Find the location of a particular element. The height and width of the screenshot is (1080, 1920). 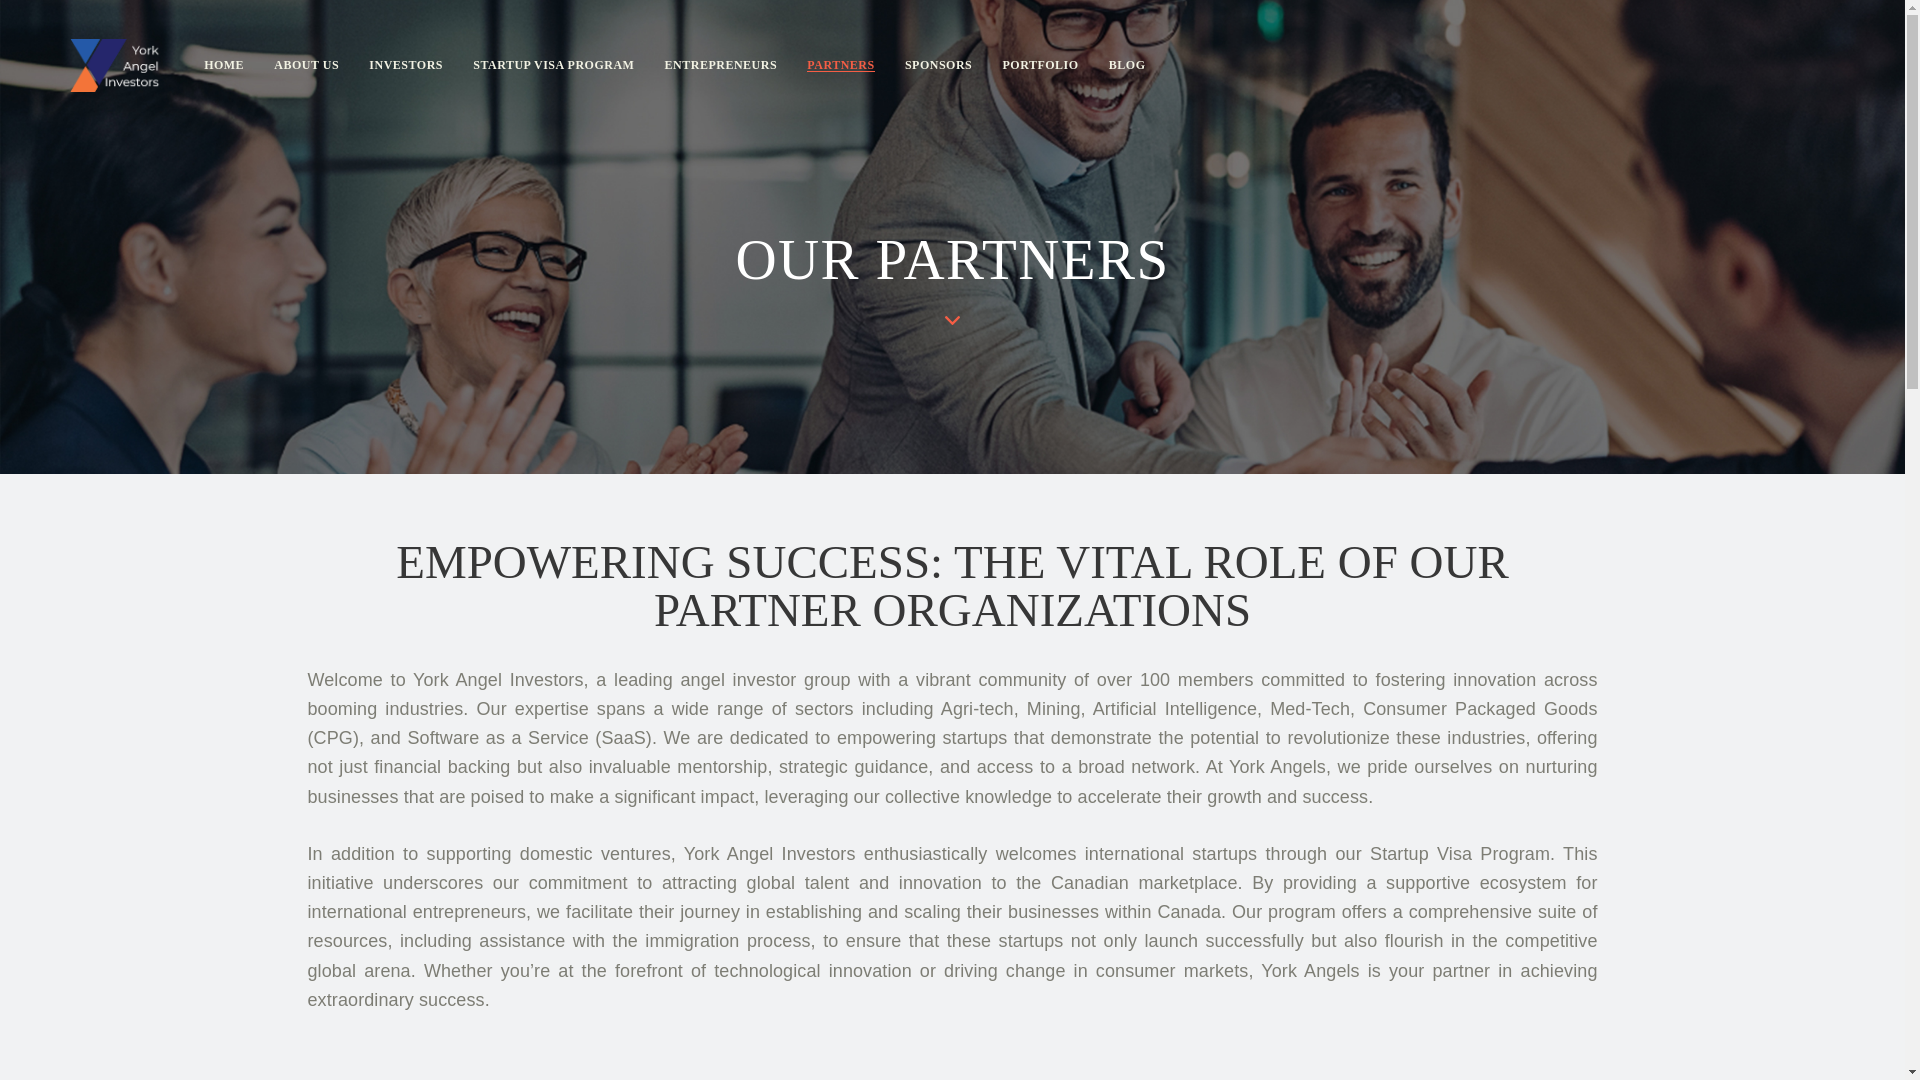

PARTNERS is located at coordinates (840, 66).